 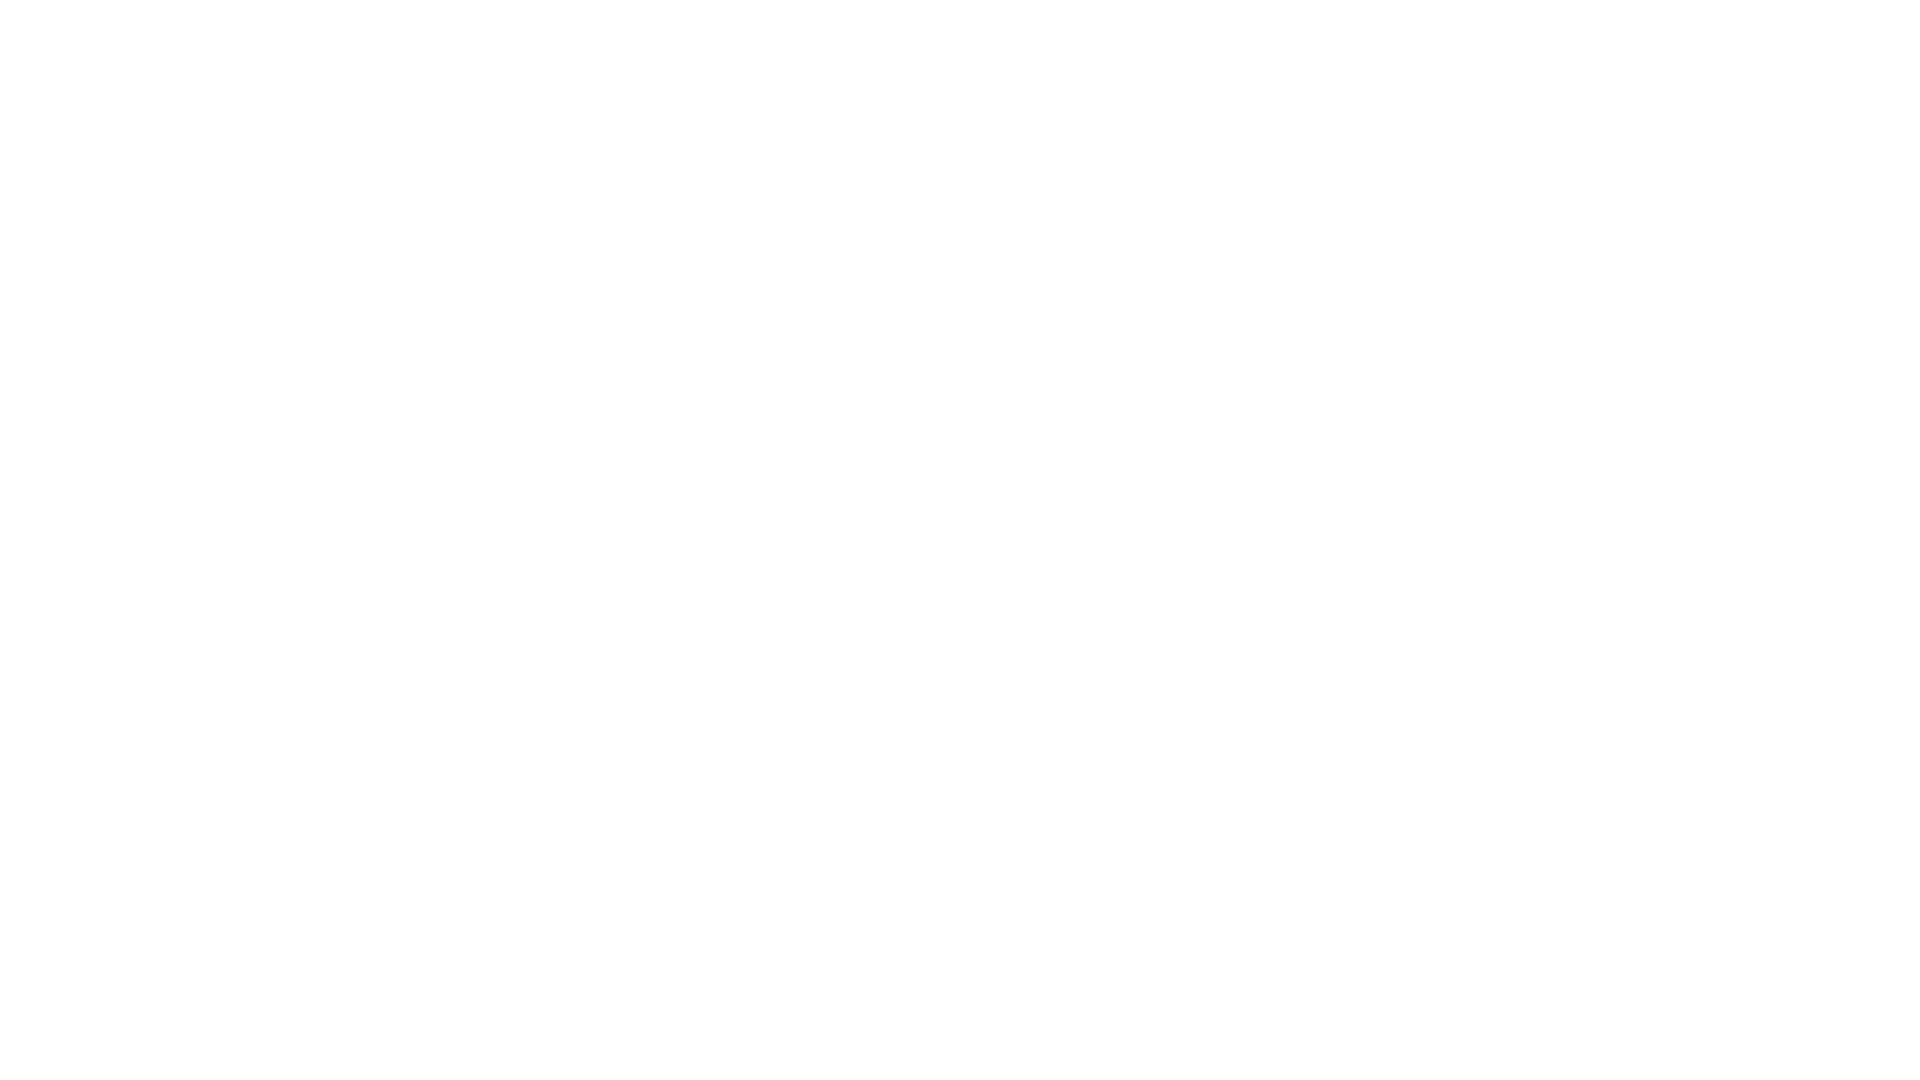 I want to click on Pinterest, so click(x=1410, y=295).